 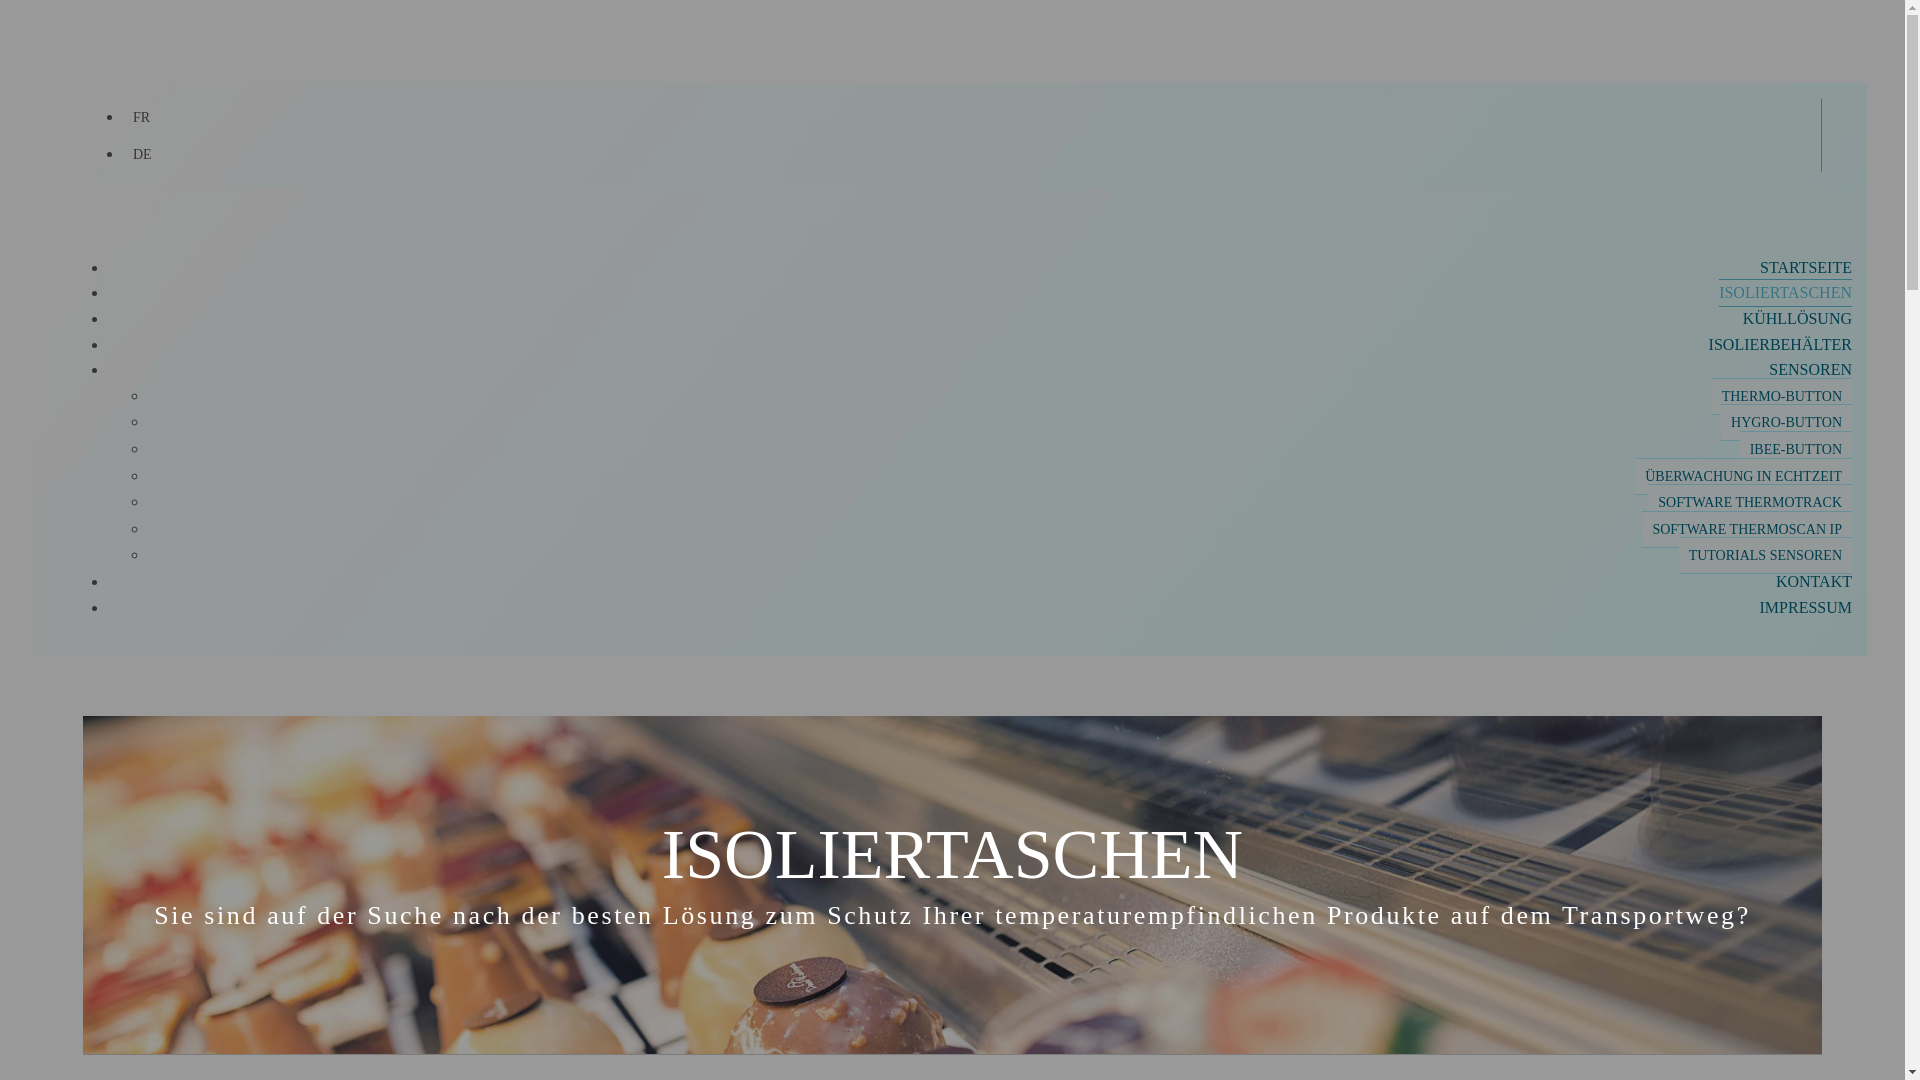 What do you see at coordinates (142, 118) in the screenshot?
I see `FR` at bounding box center [142, 118].